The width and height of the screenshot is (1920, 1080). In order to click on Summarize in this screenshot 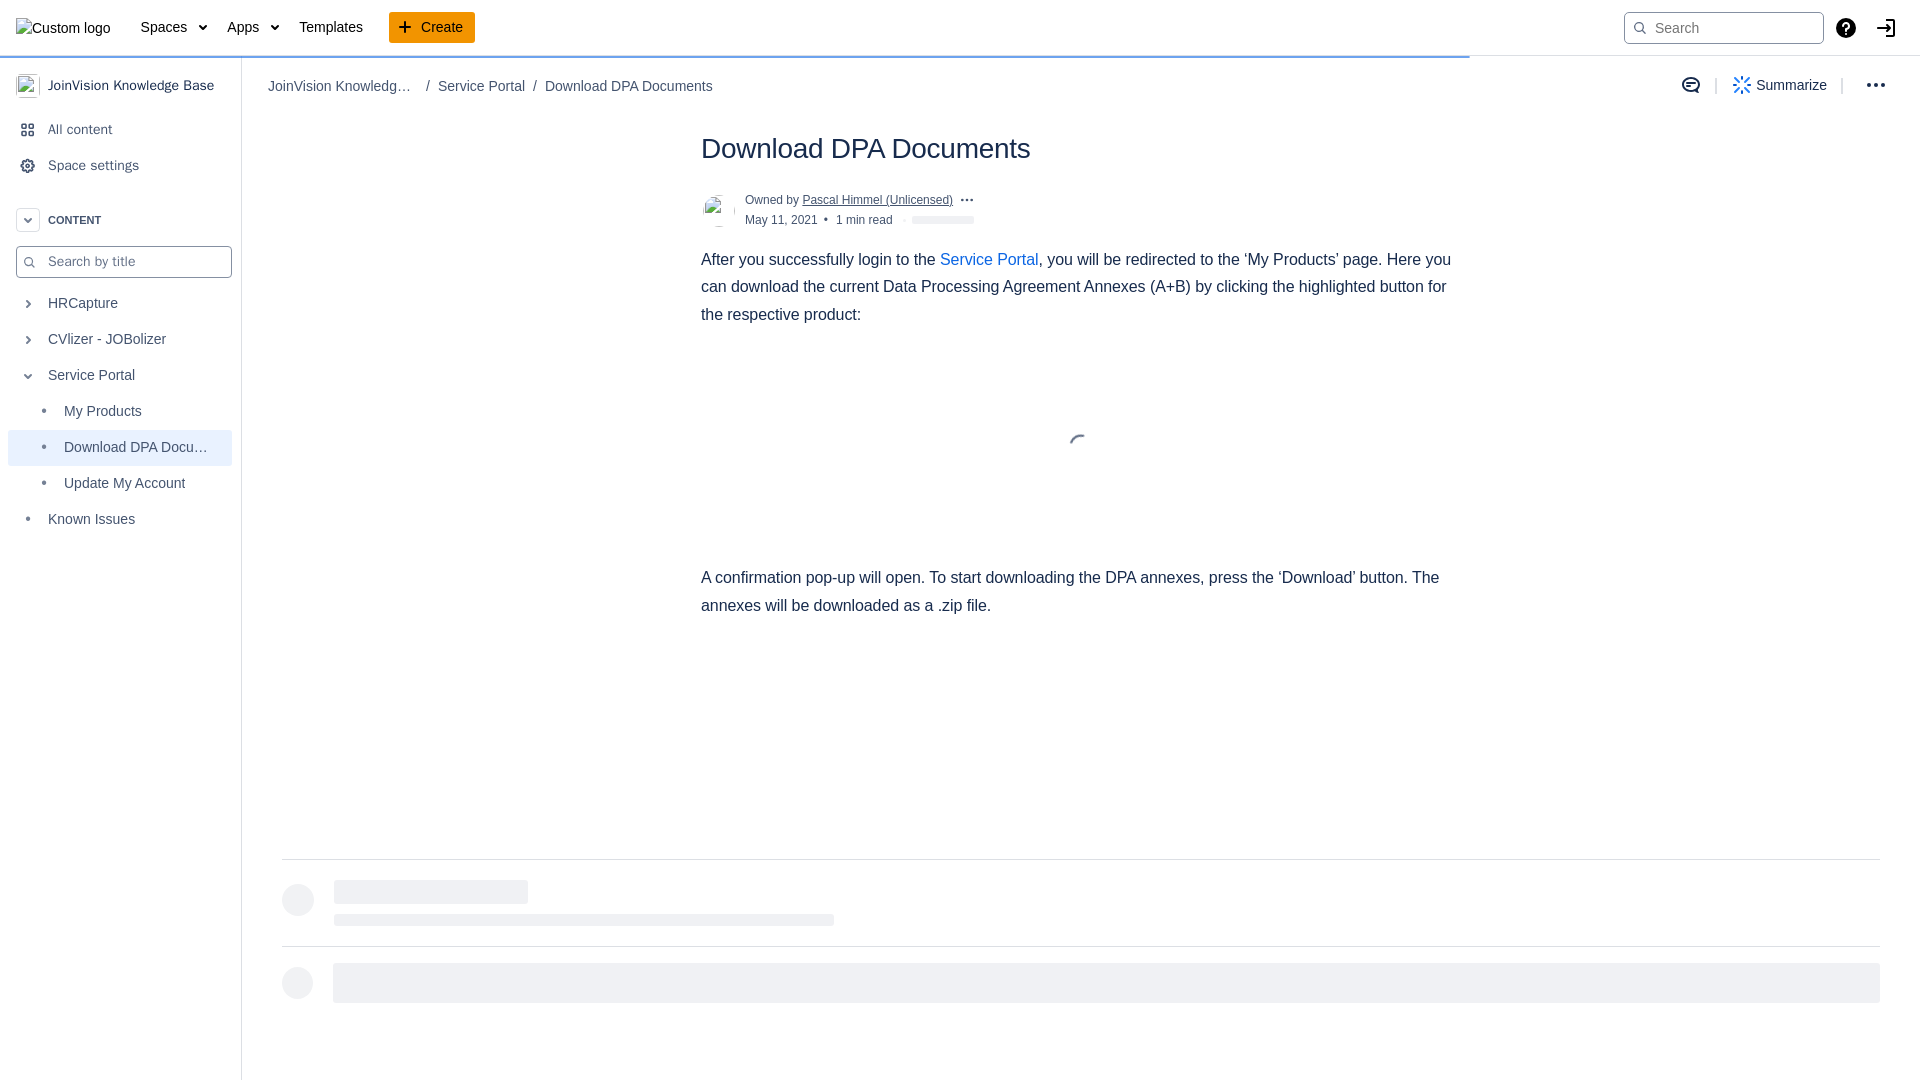, I will do `click(1780, 85)`.